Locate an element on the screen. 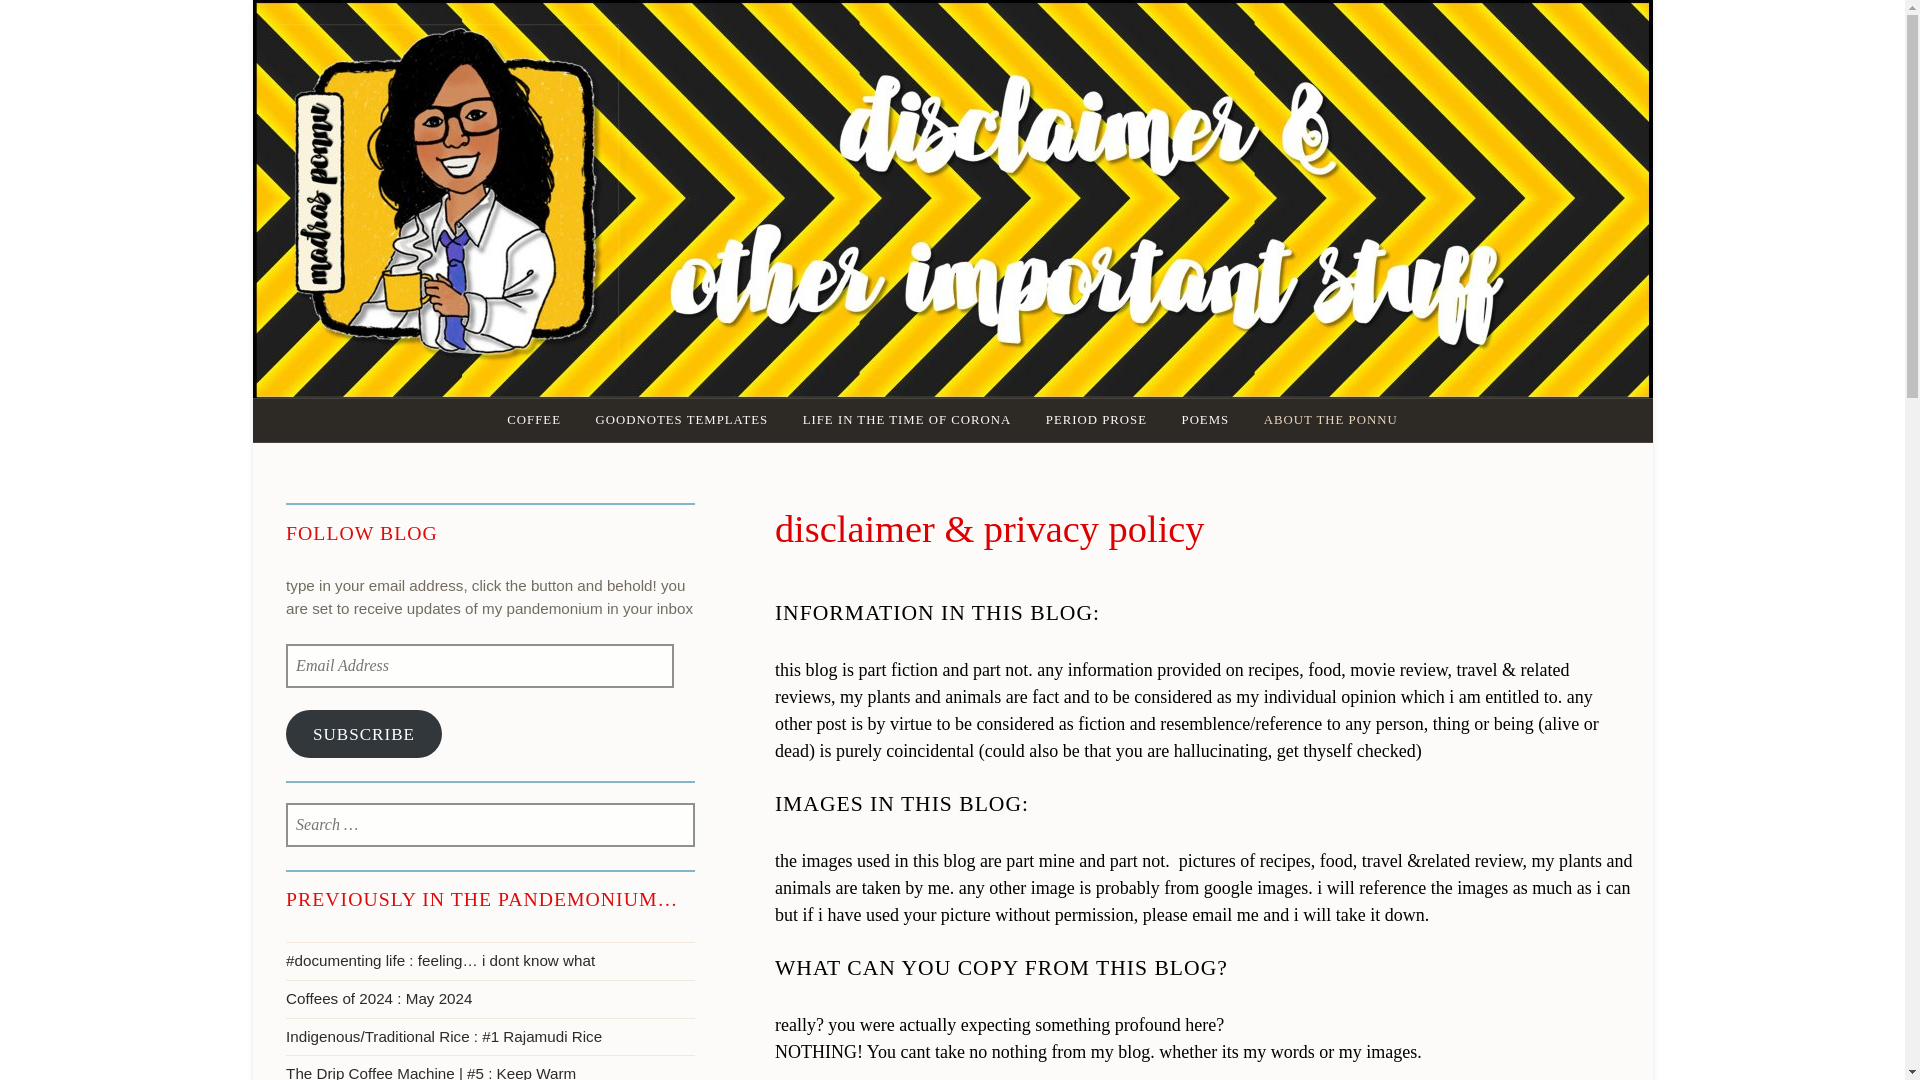 Image resolution: width=1920 pixels, height=1080 pixels. POEMS is located at coordinates (1206, 420).